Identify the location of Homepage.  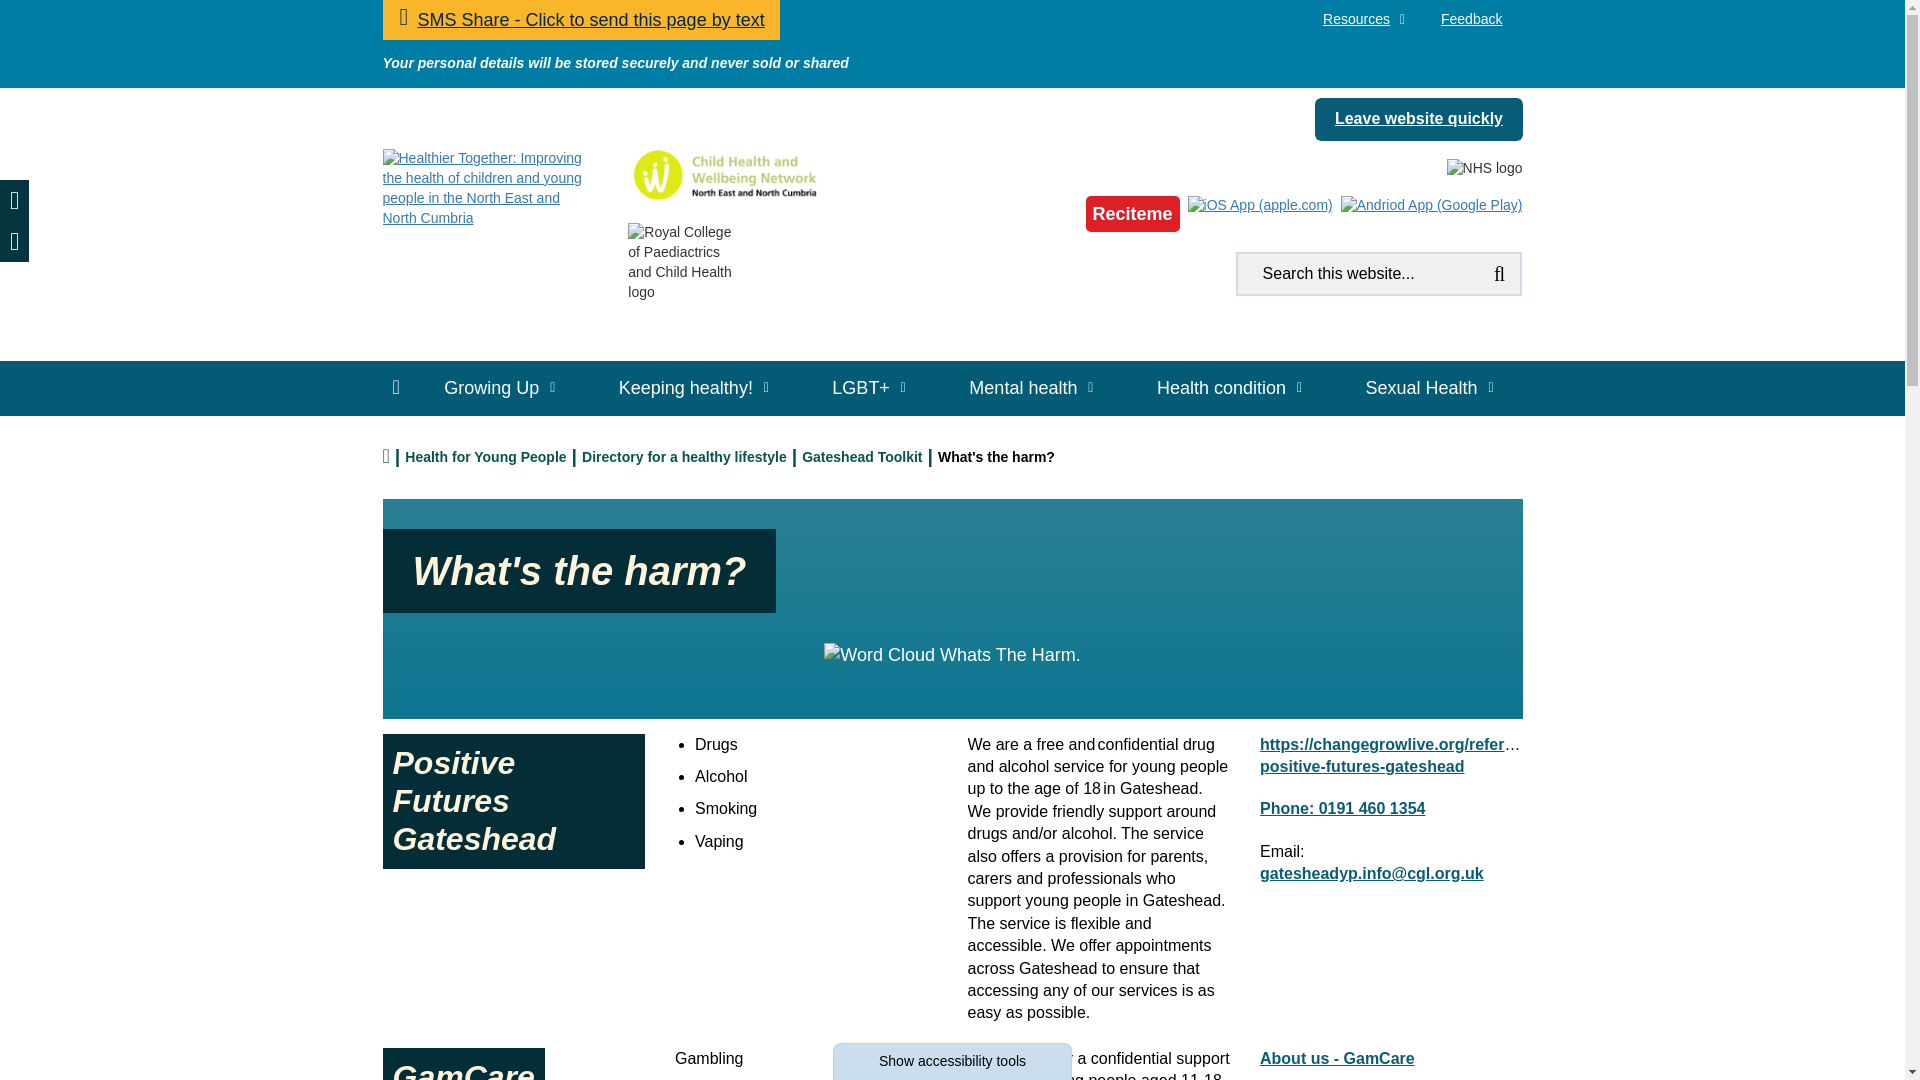
(482, 188).